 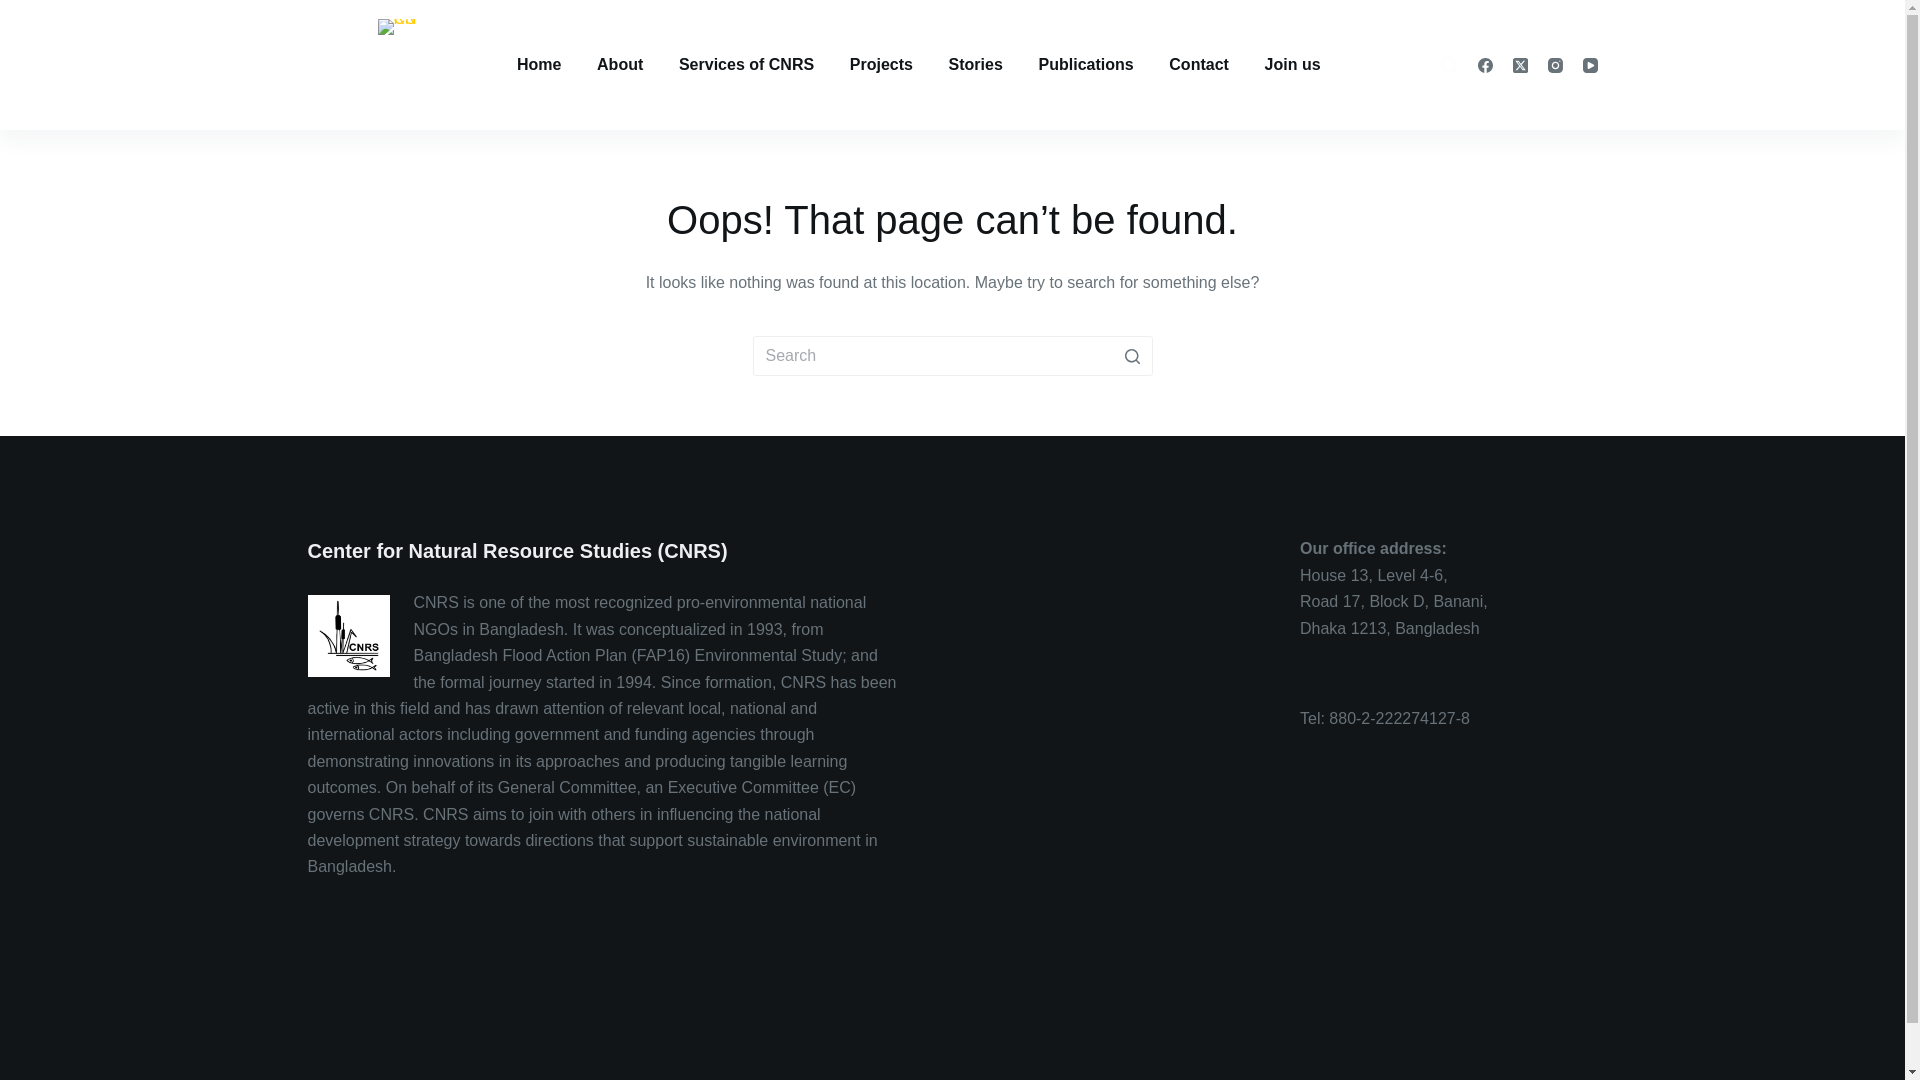 I want to click on Join us, so click(x=1292, y=65).